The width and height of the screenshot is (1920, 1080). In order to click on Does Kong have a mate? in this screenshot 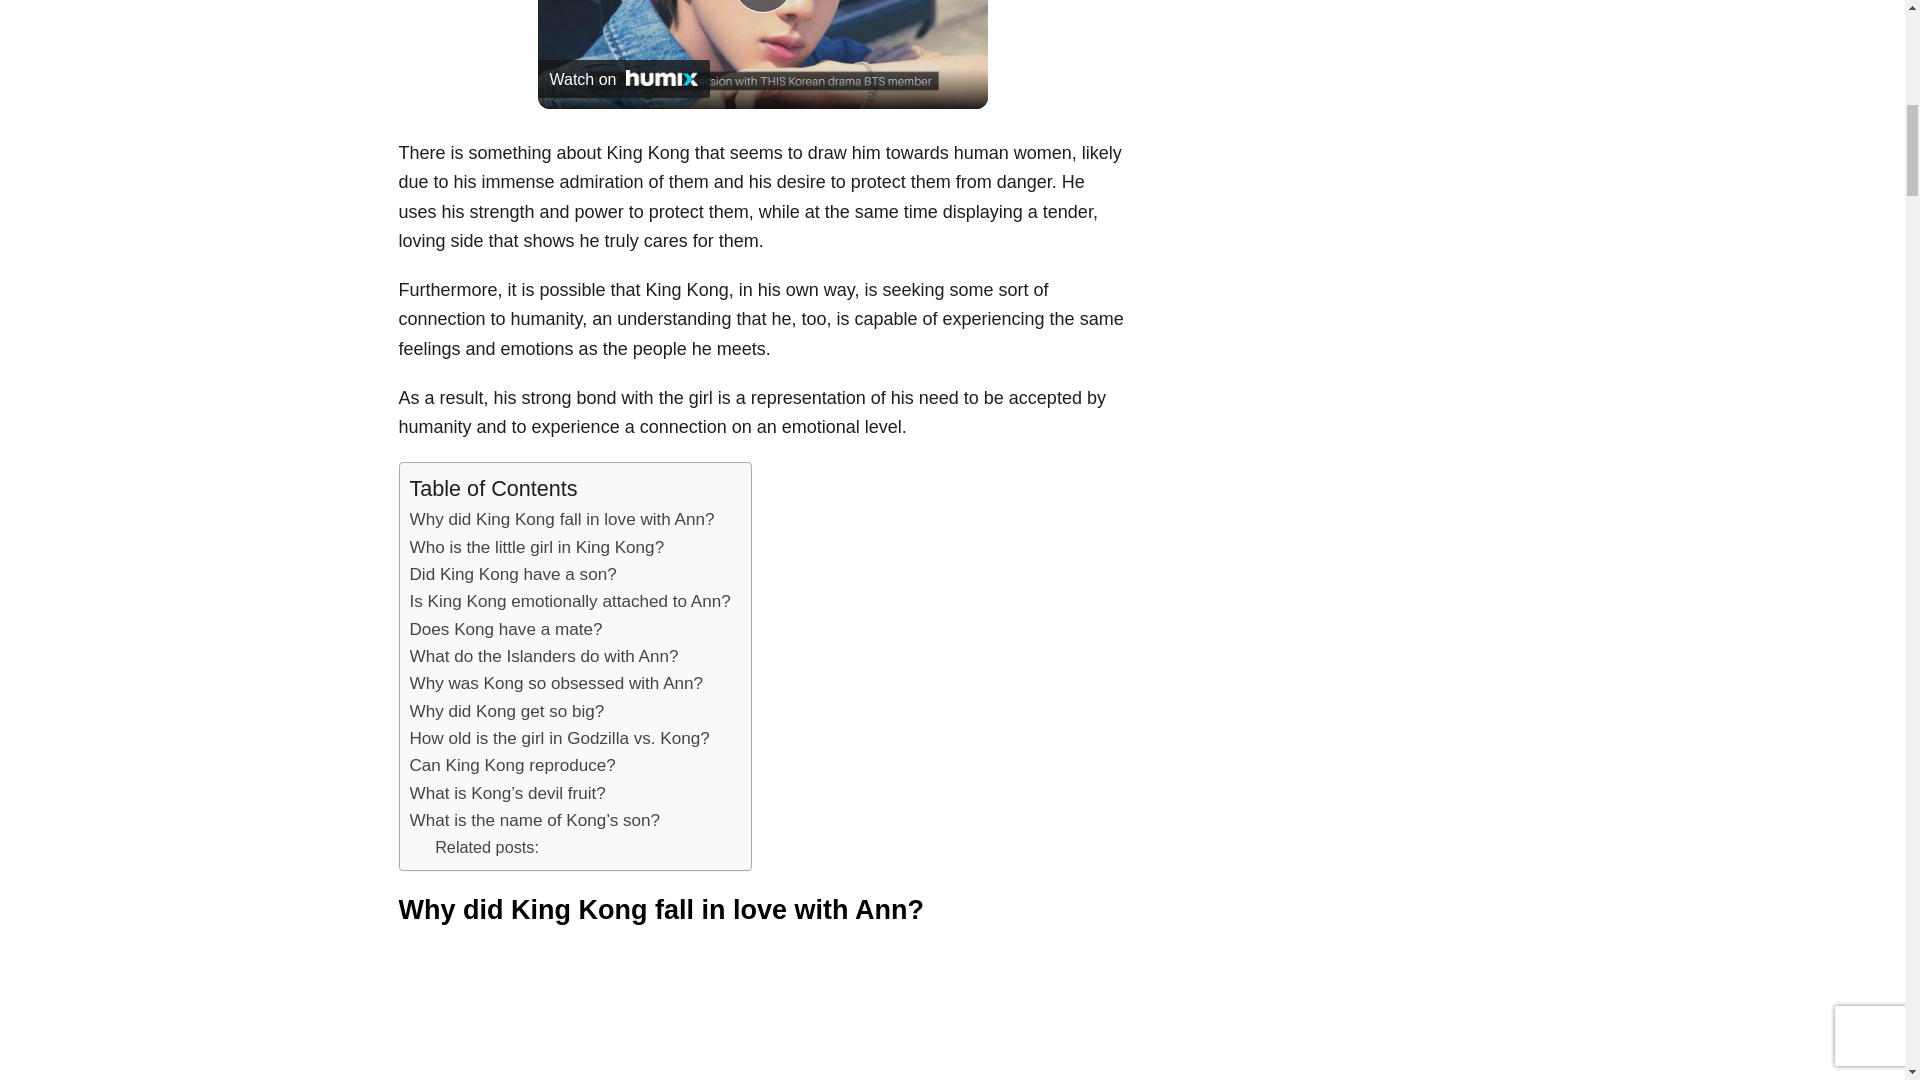, I will do `click(506, 628)`.